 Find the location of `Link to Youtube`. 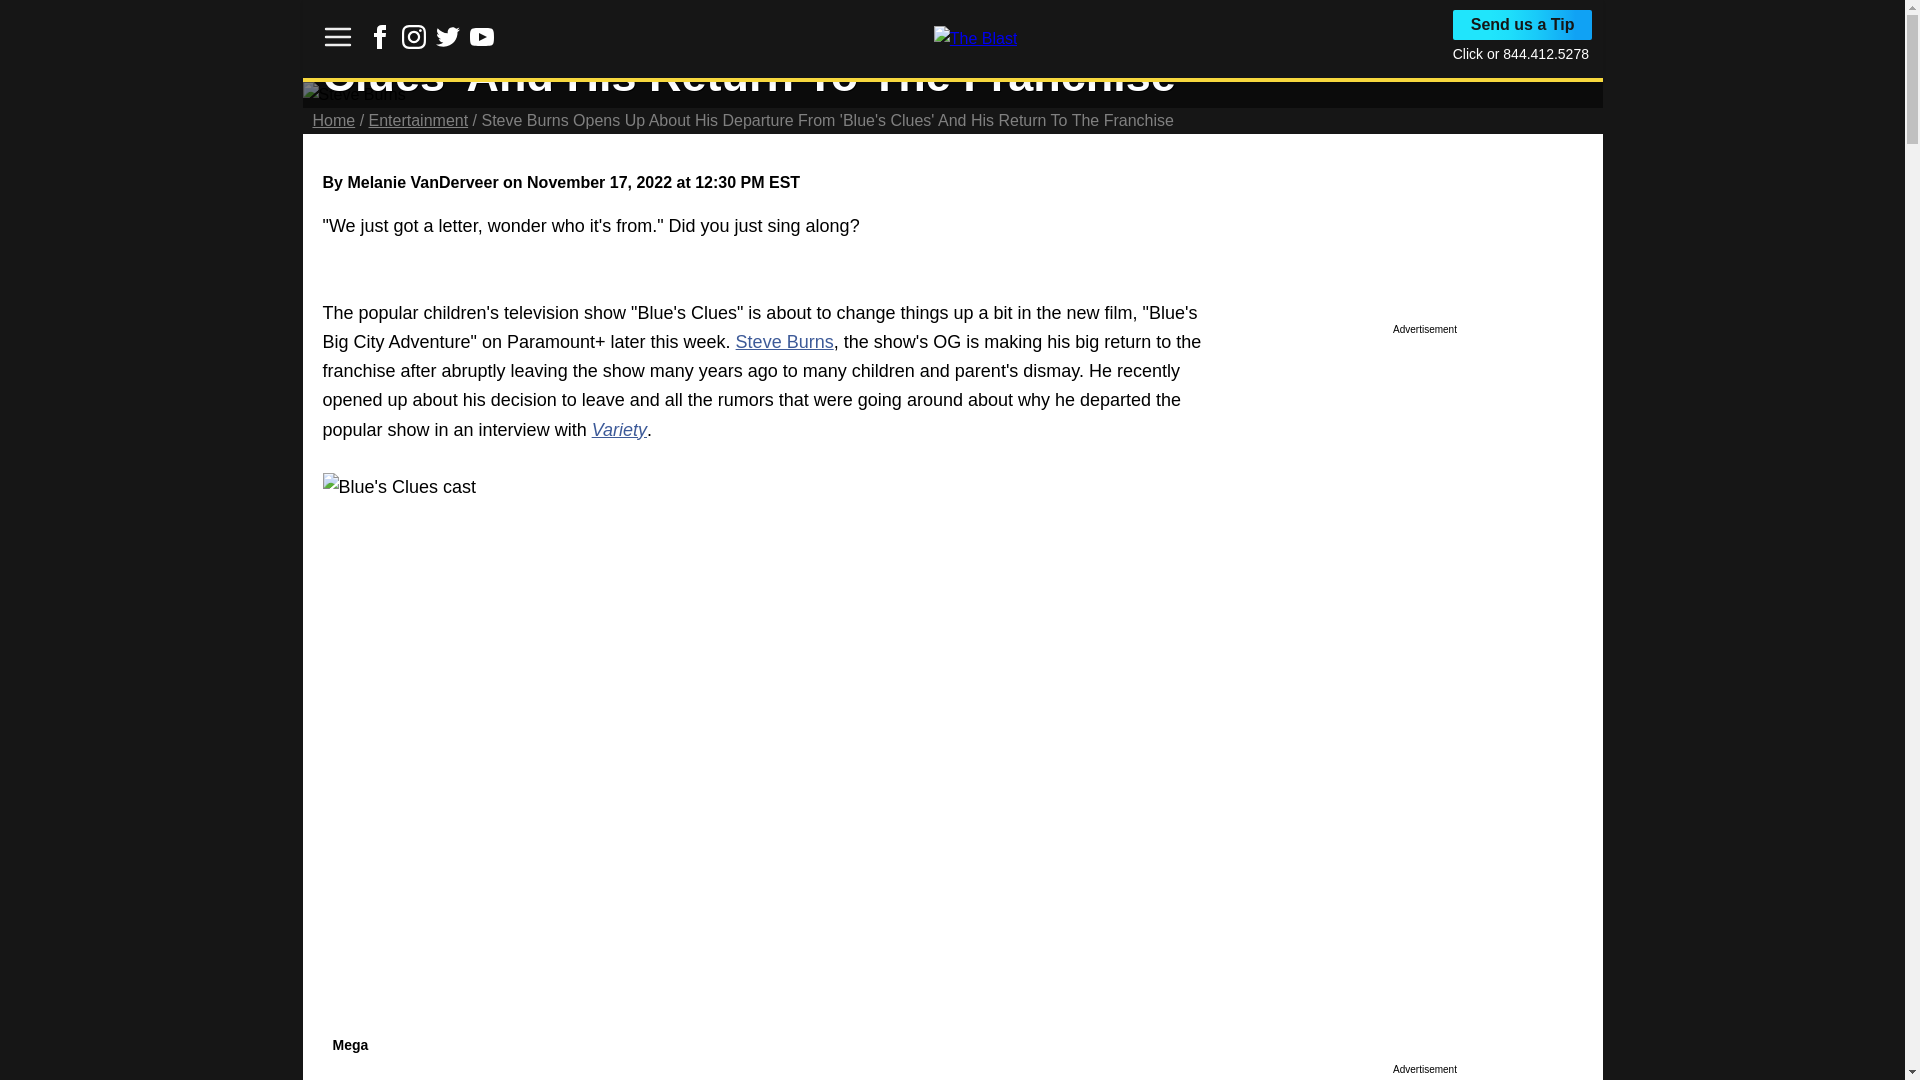

Link to Youtube is located at coordinates (482, 35).